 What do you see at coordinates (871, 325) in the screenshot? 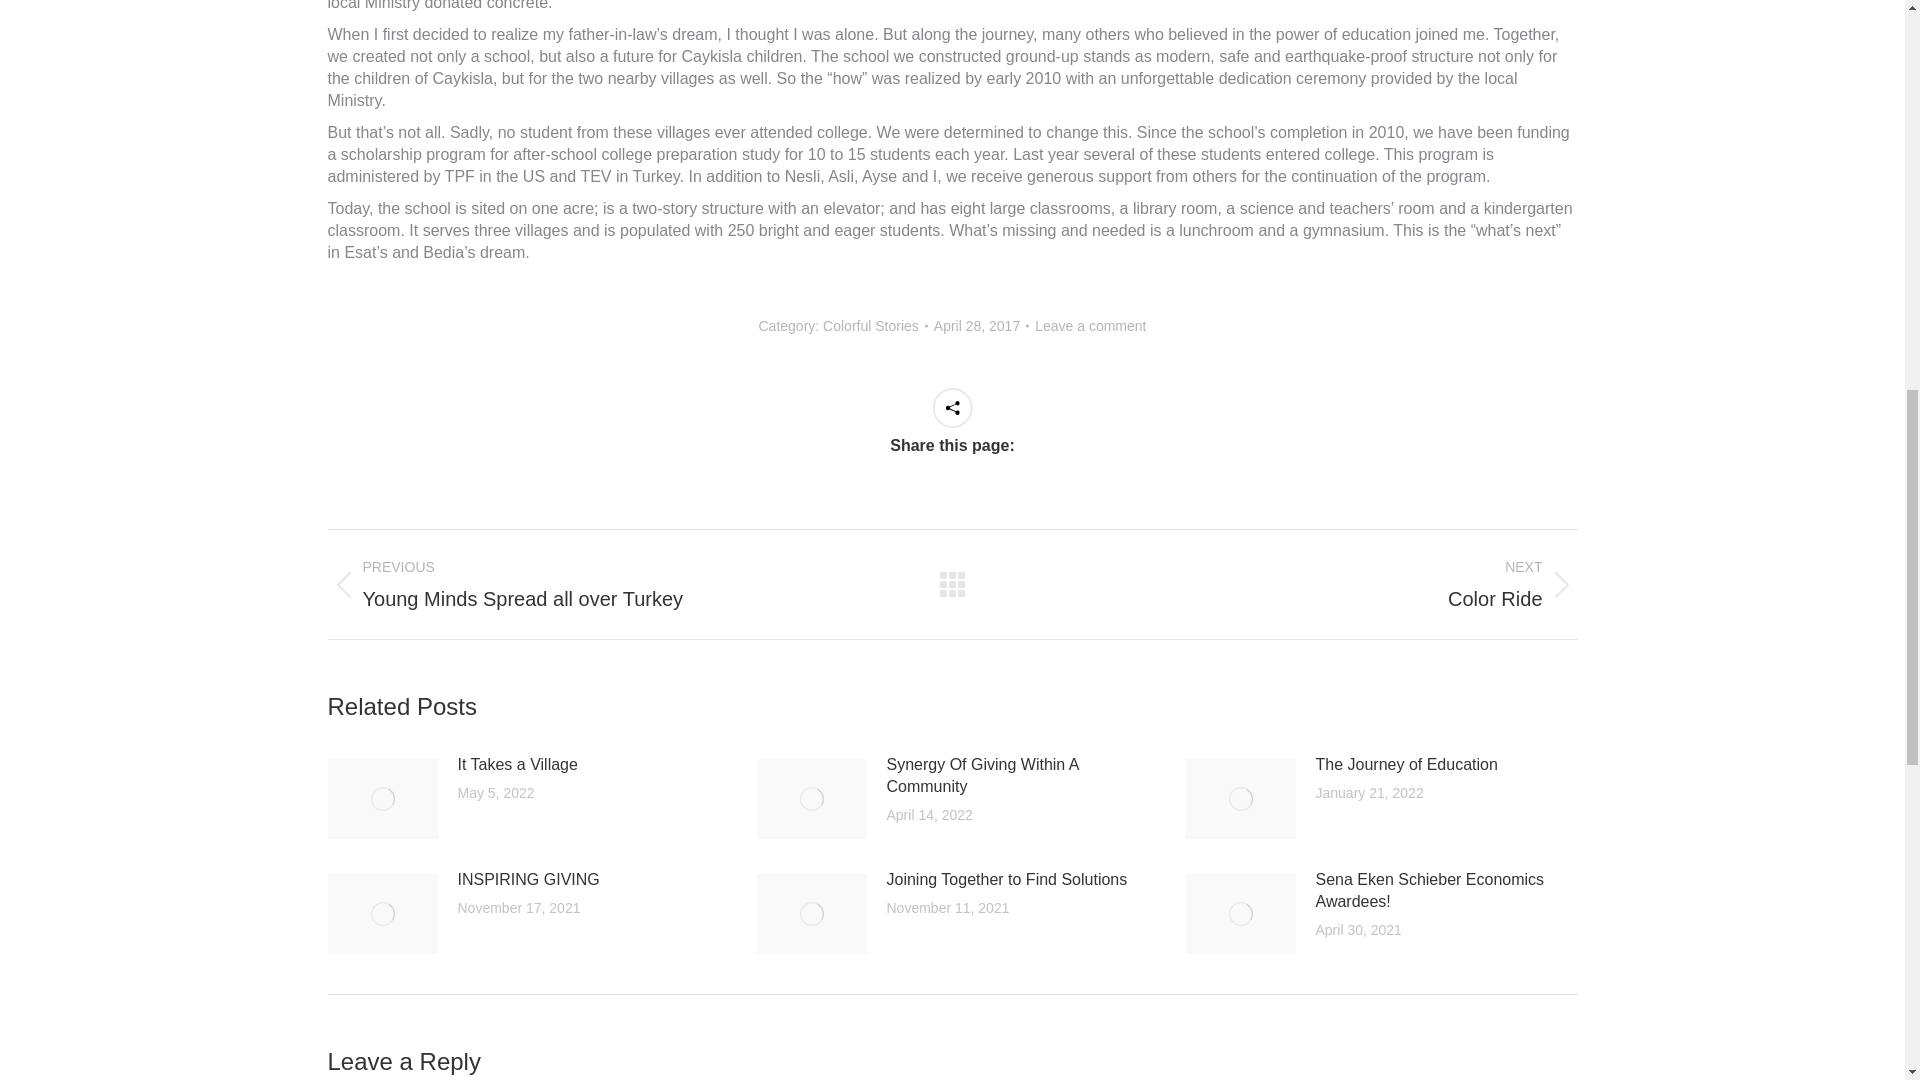
I see `Synergy Of Giving Within A Community` at bounding box center [871, 325].